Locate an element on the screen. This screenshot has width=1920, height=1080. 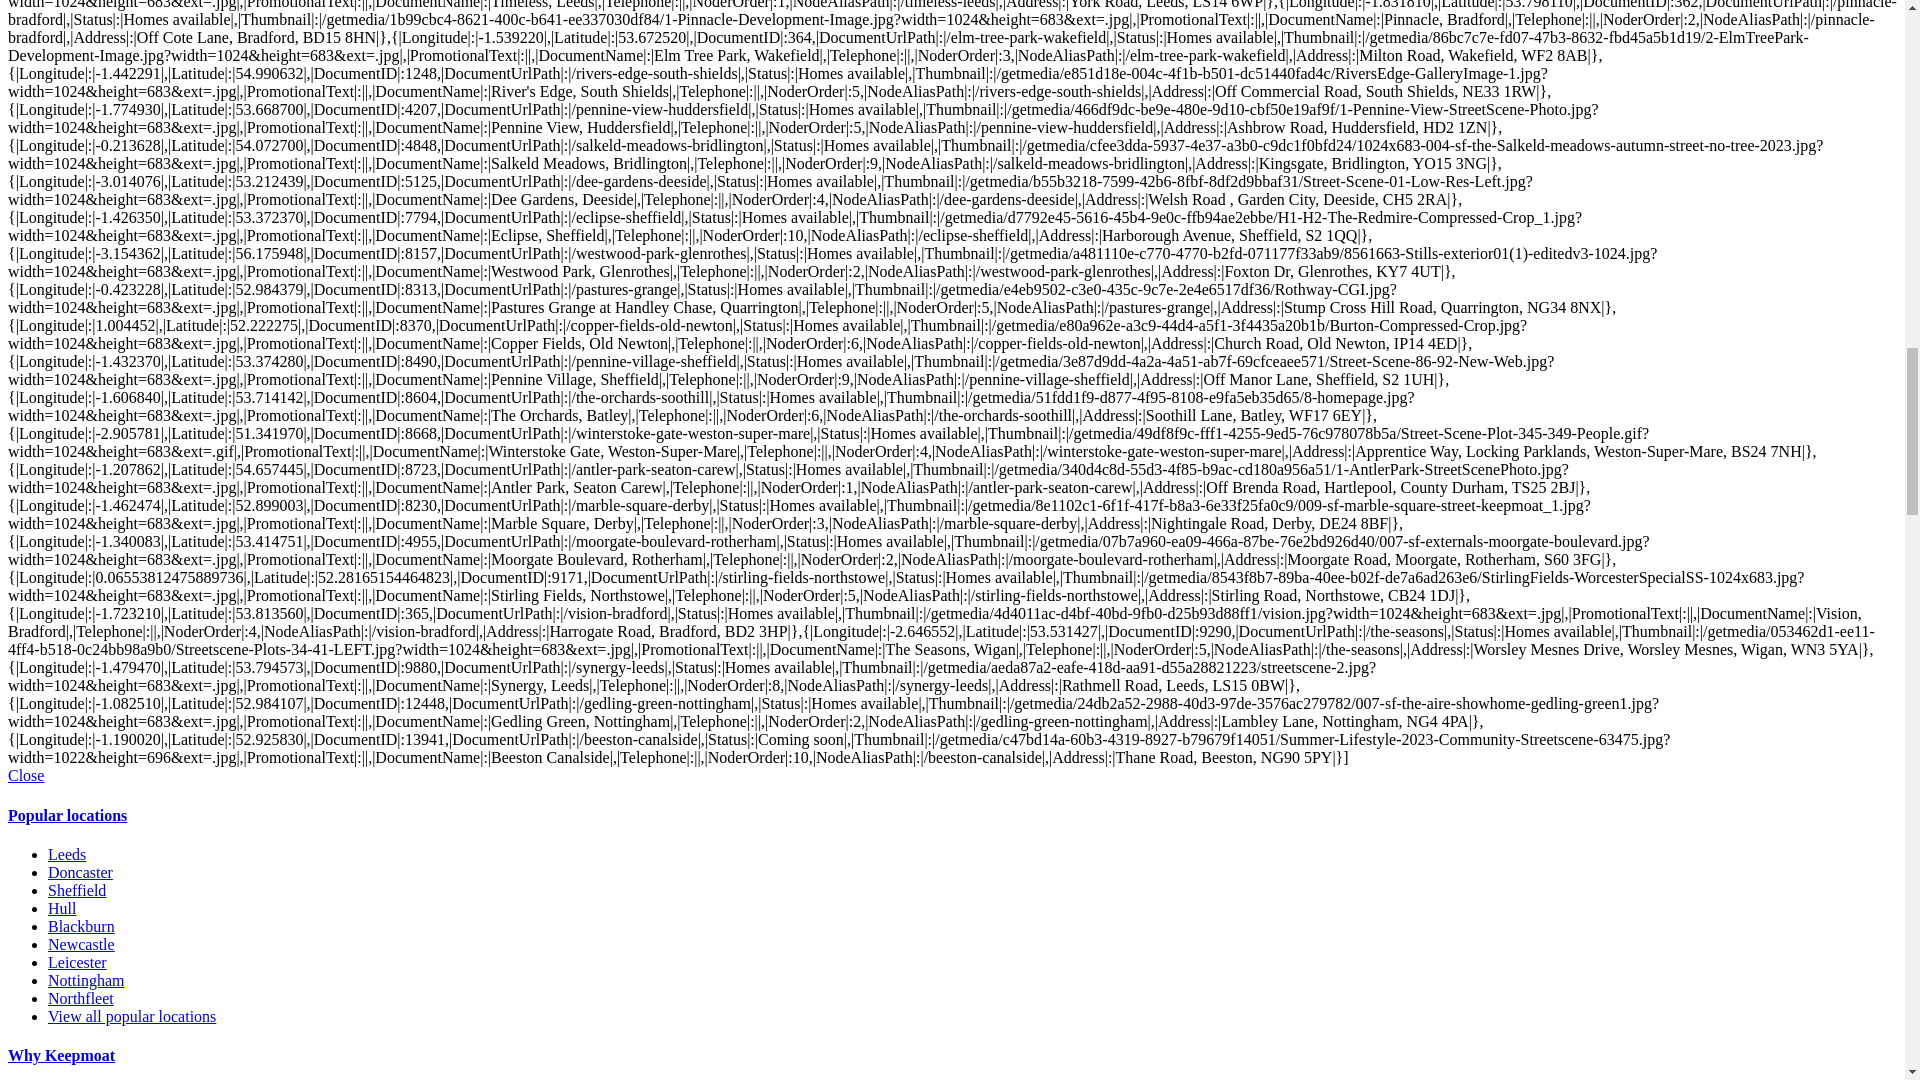
Northfleet is located at coordinates (80, 998).